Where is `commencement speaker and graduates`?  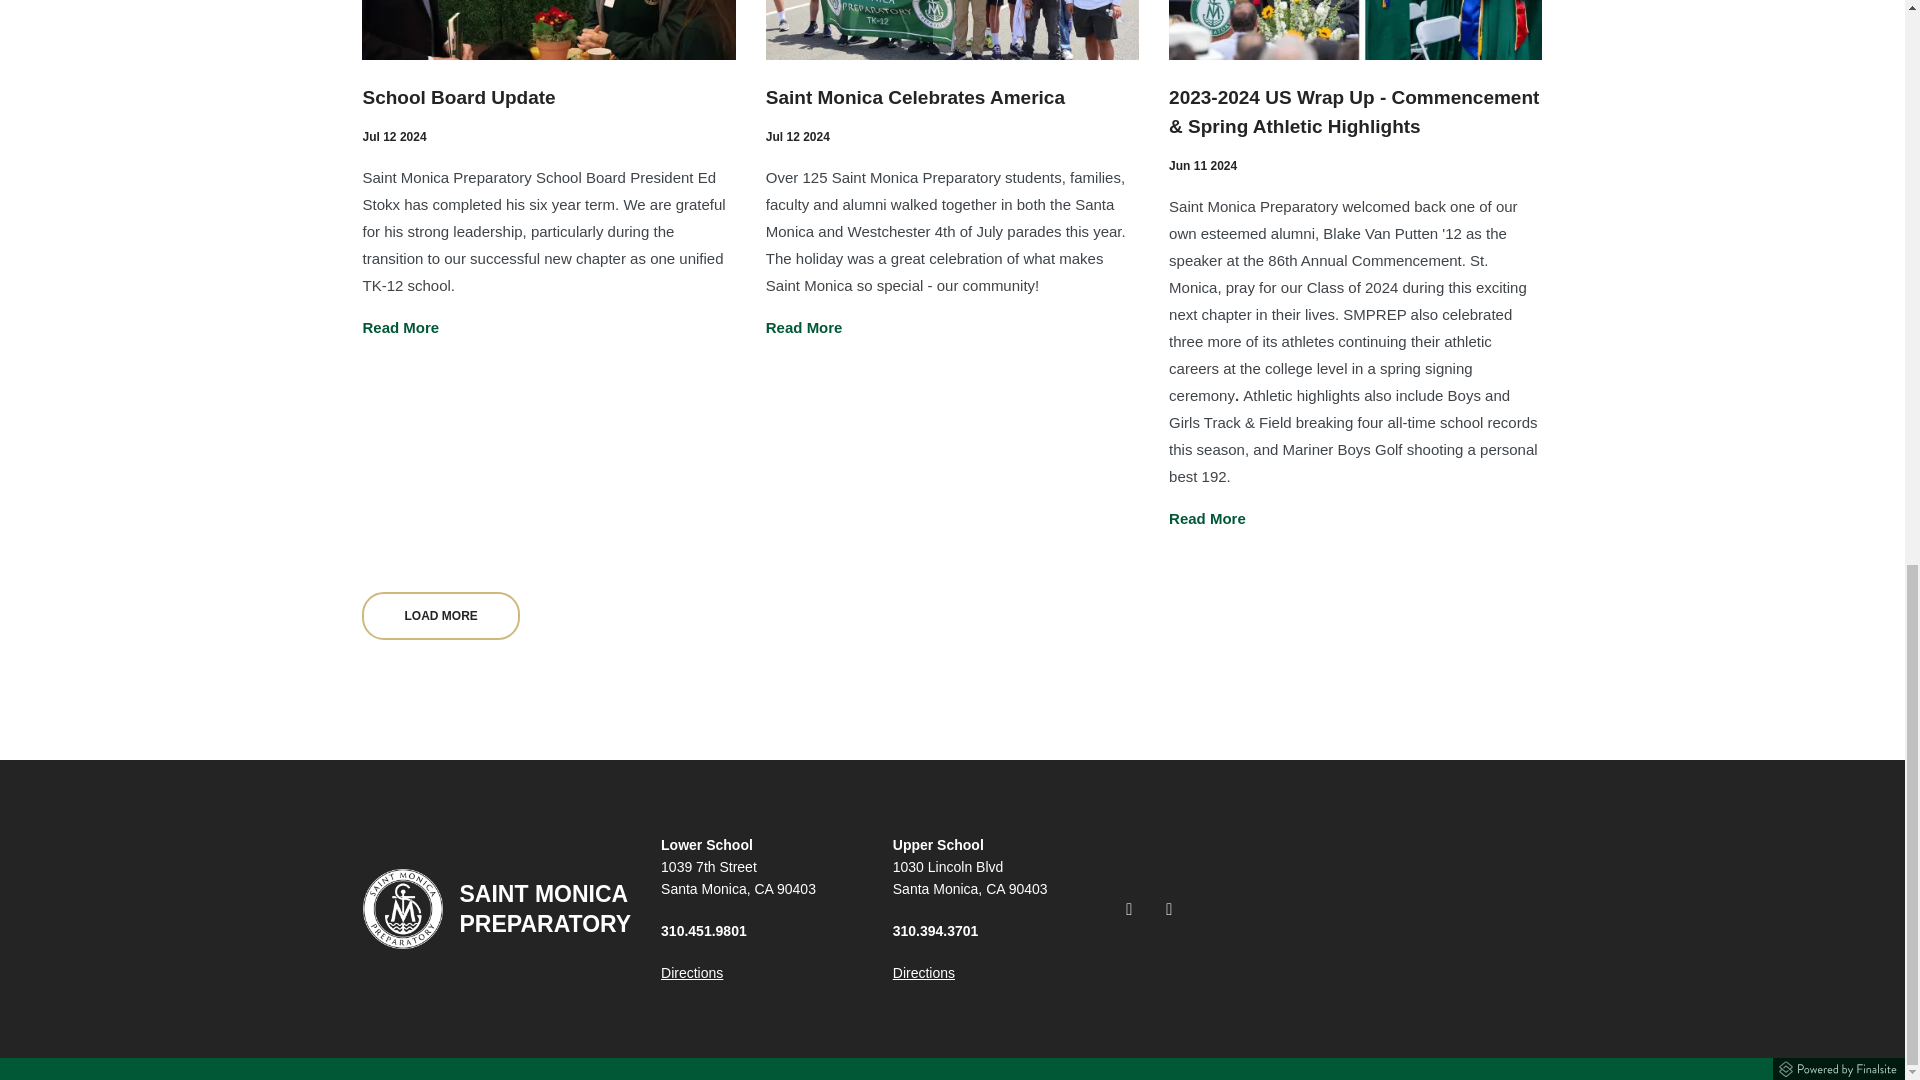
commencement speaker and graduates is located at coordinates (1355, 30).